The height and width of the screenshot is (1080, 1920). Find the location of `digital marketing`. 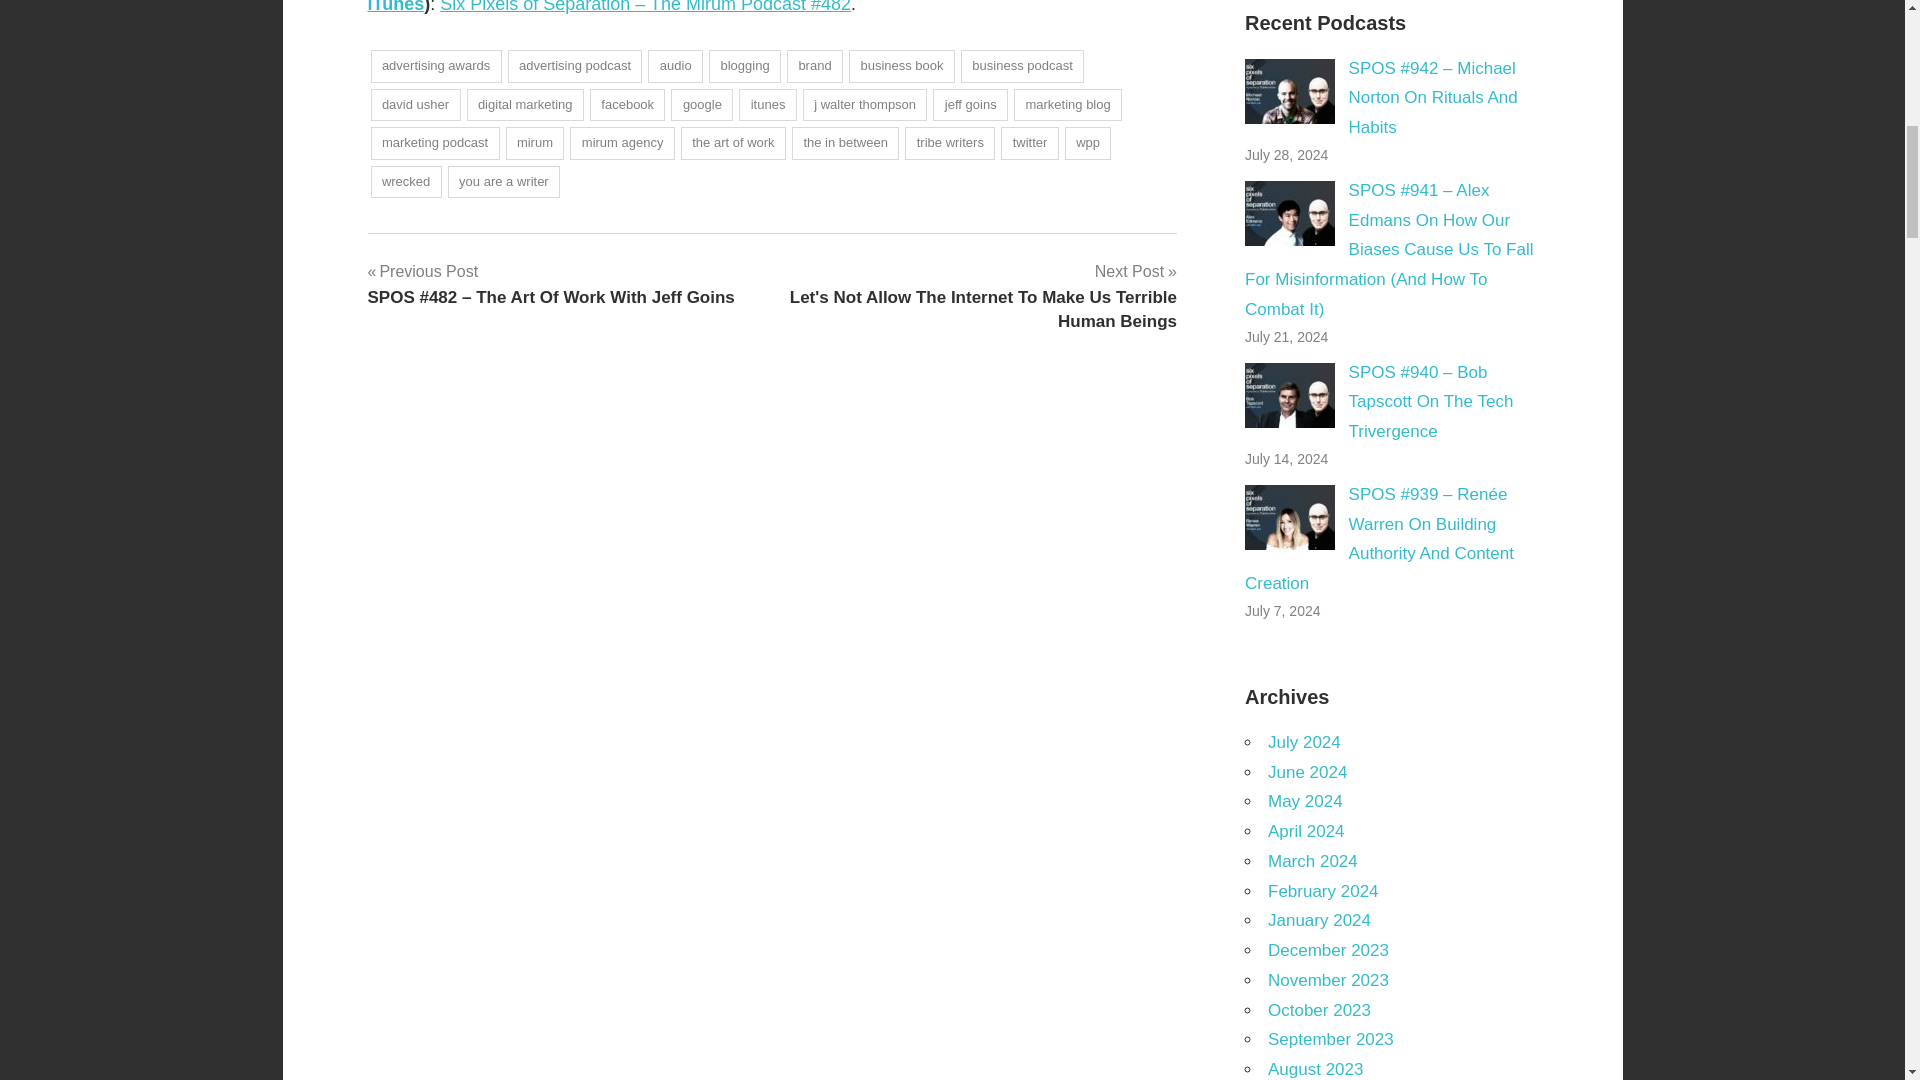

digital marketing is located at coordinates (524, 105).